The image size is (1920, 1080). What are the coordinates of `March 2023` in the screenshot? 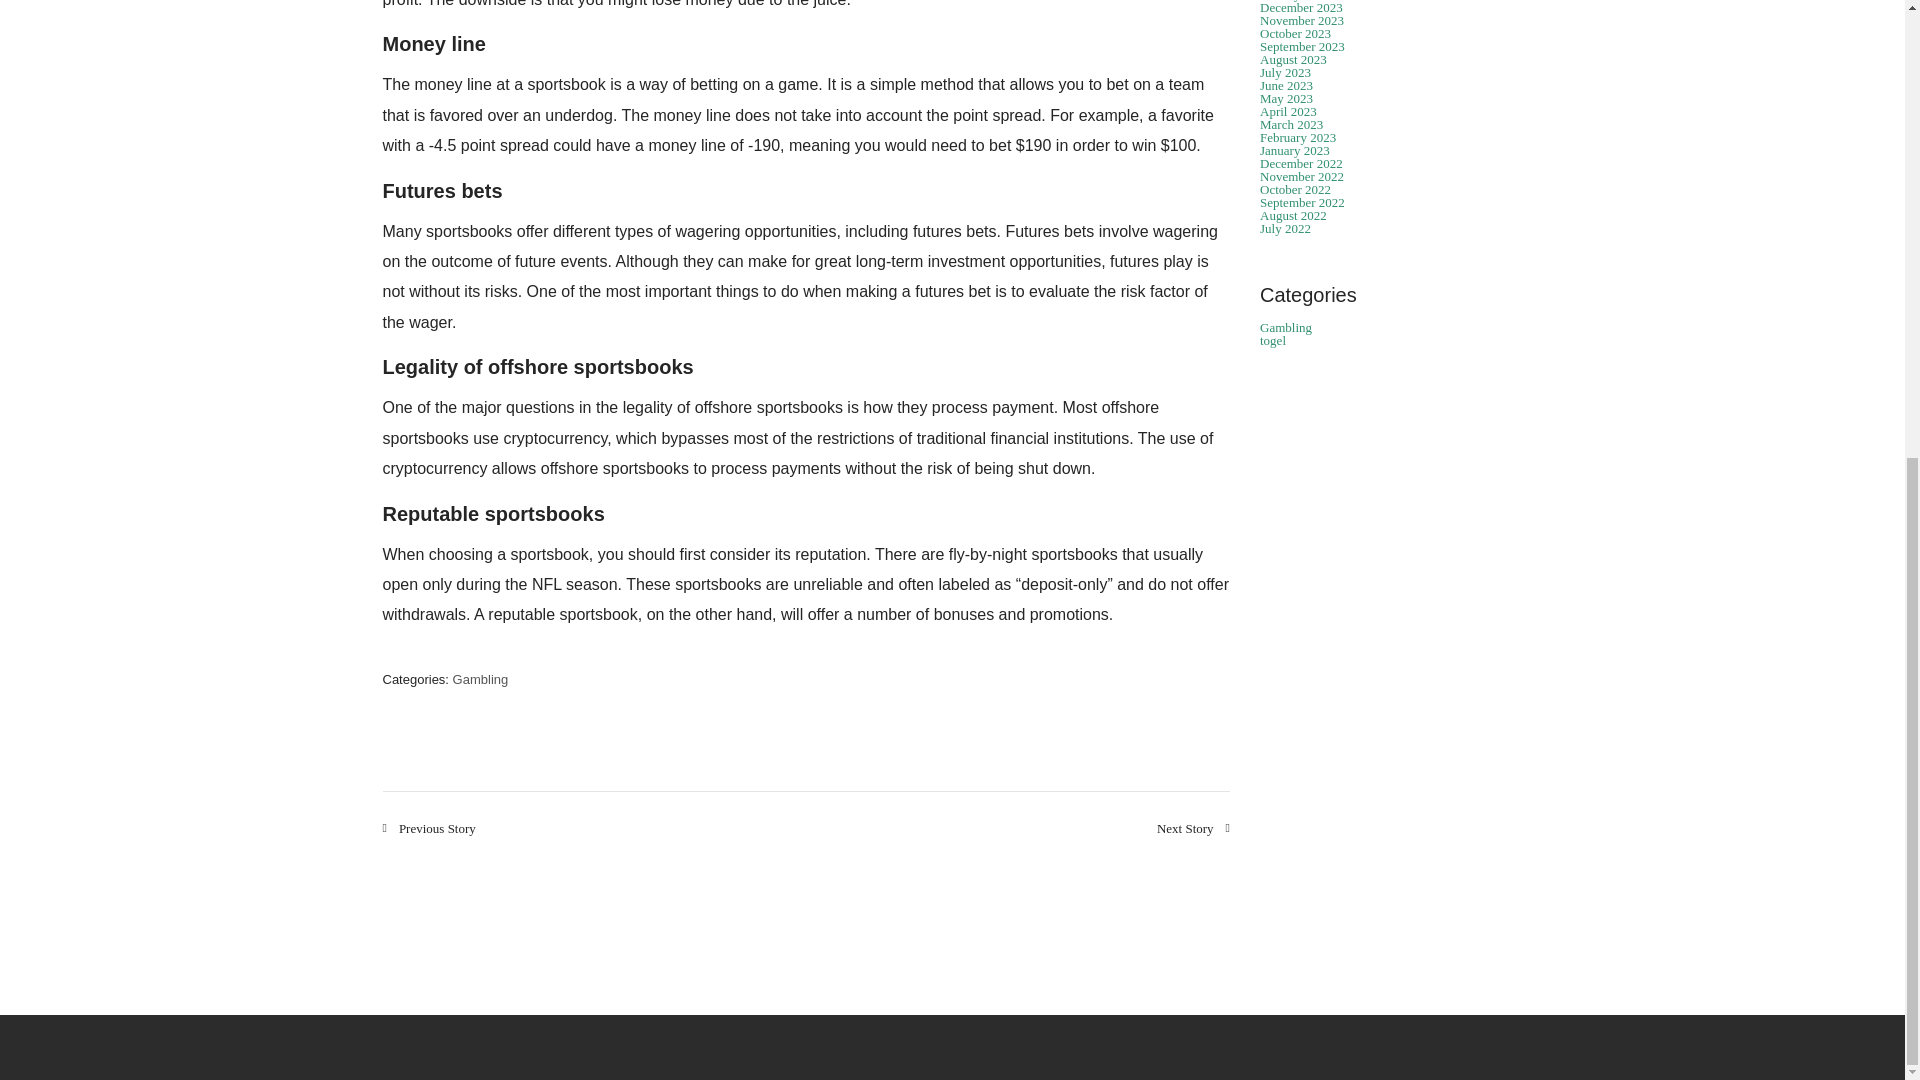 It's located at (1290, 124).